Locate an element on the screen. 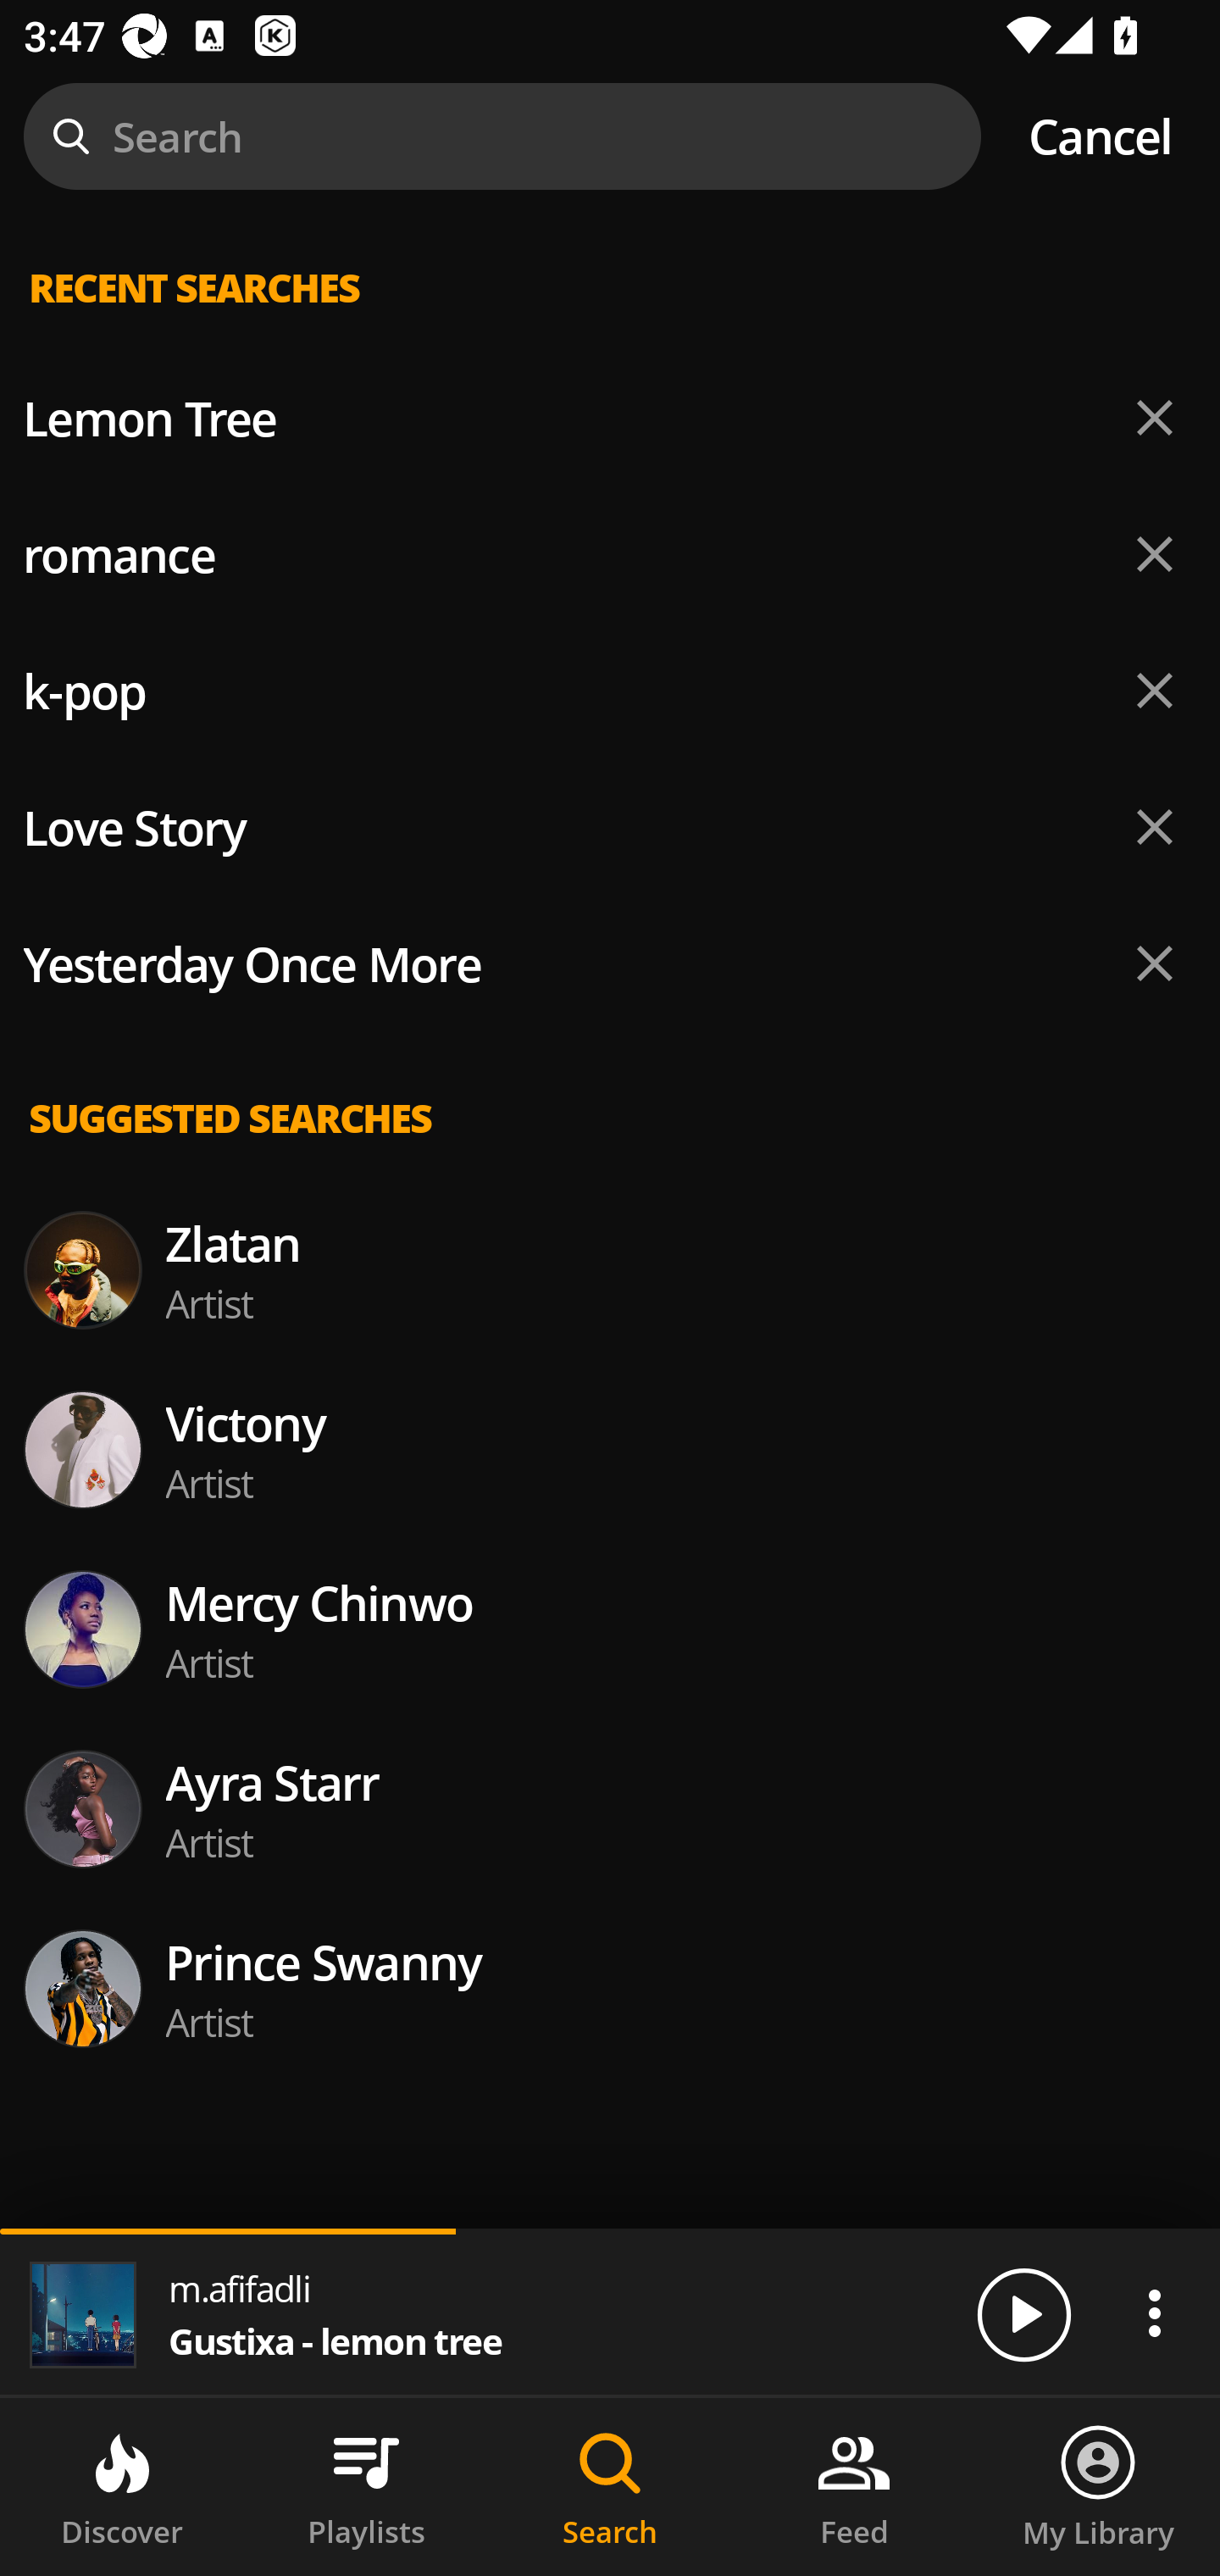 Image resolution: width=1220 pixels, height=2576 pixels. Discover is located at coordinates (122, 2487).